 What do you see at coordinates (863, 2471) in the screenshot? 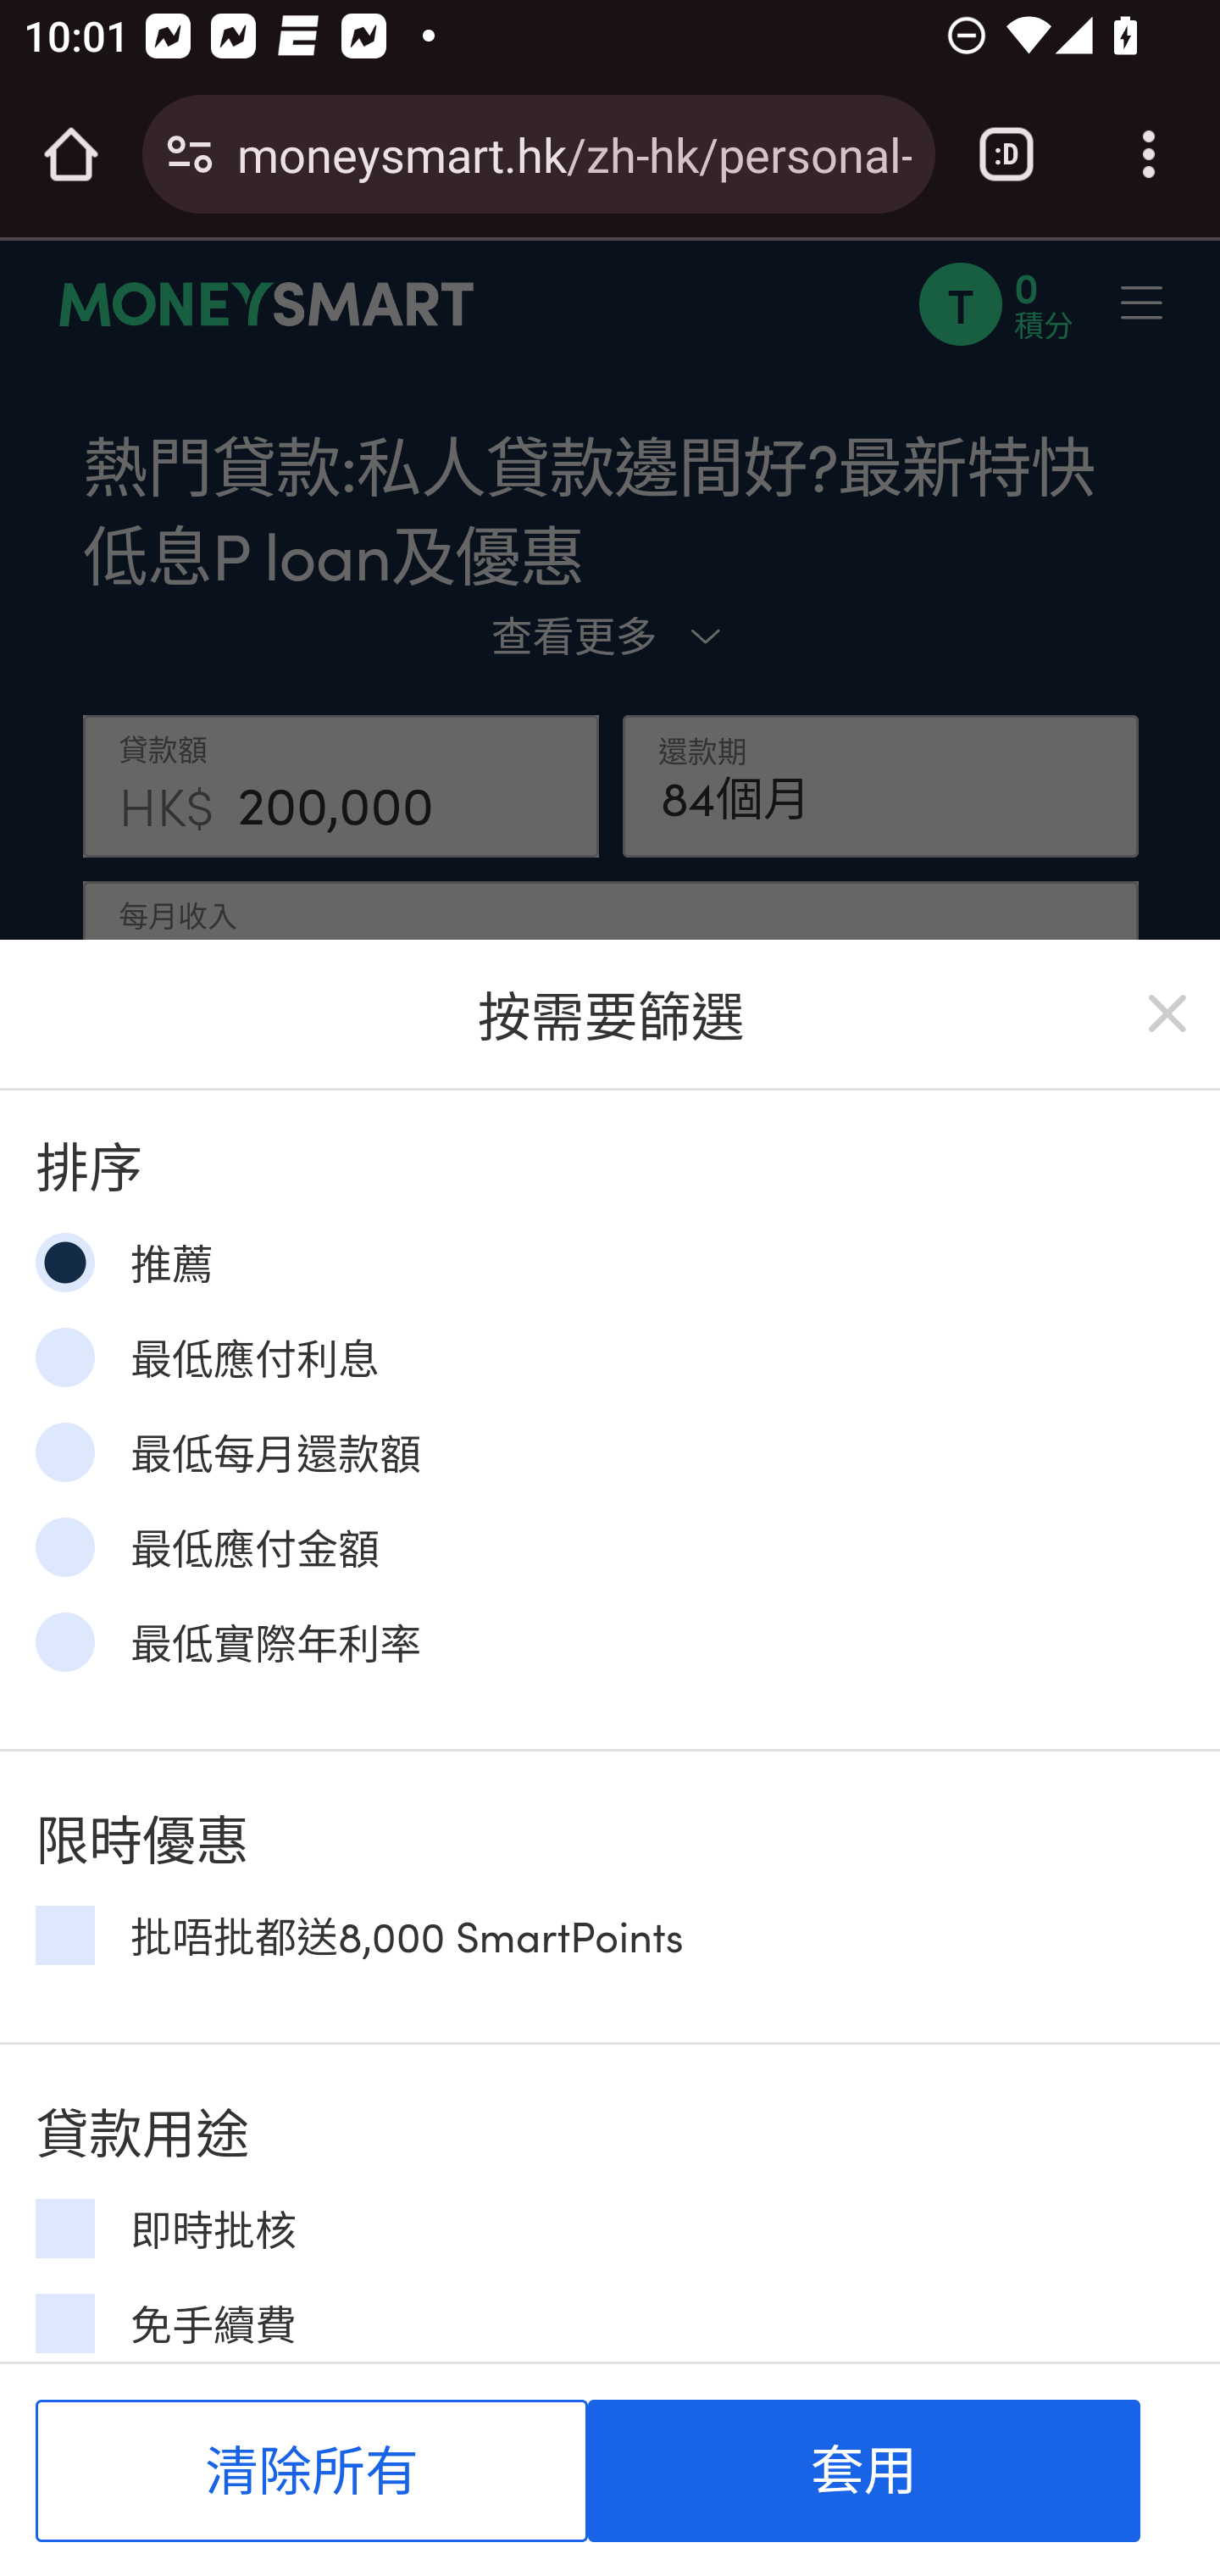
I see `套用` at bounding box center [863, 2471].